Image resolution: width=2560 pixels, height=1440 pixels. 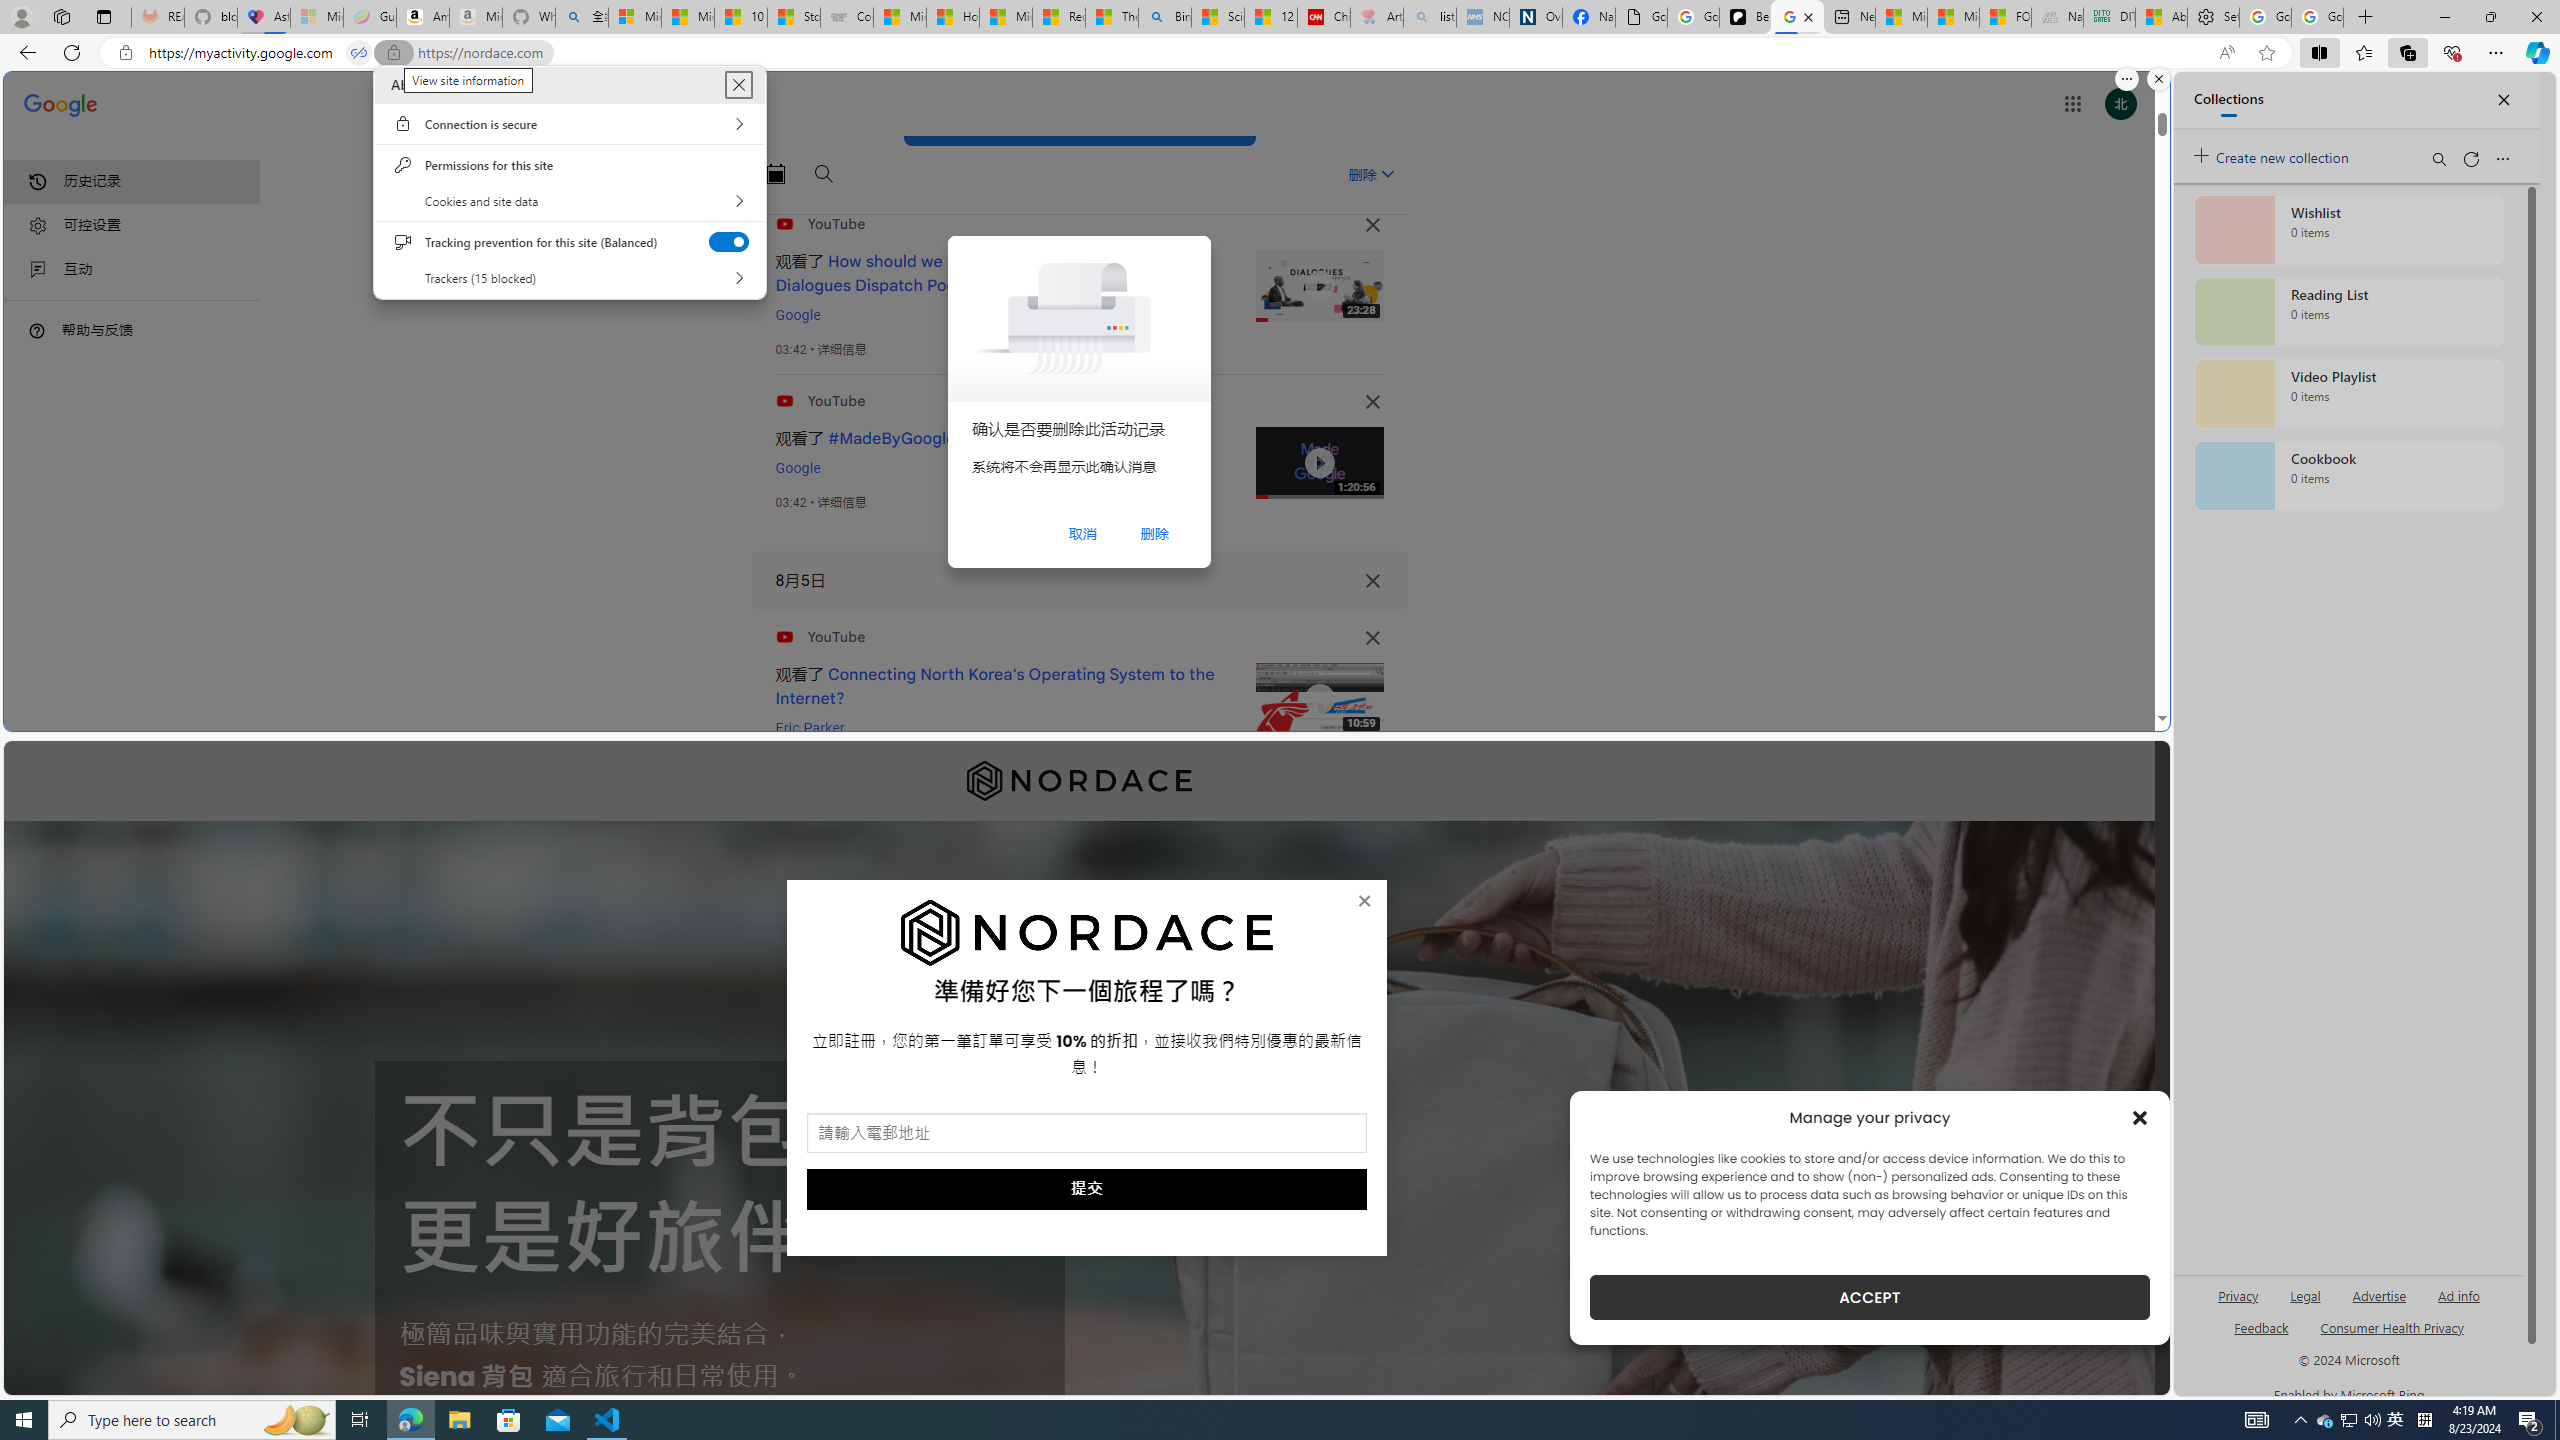 What do you see at coordinates (2396, 1420) in the screenshot?
I see `To get missing image descriptions, open the context menu.` at bounding box center [2396, 1420].